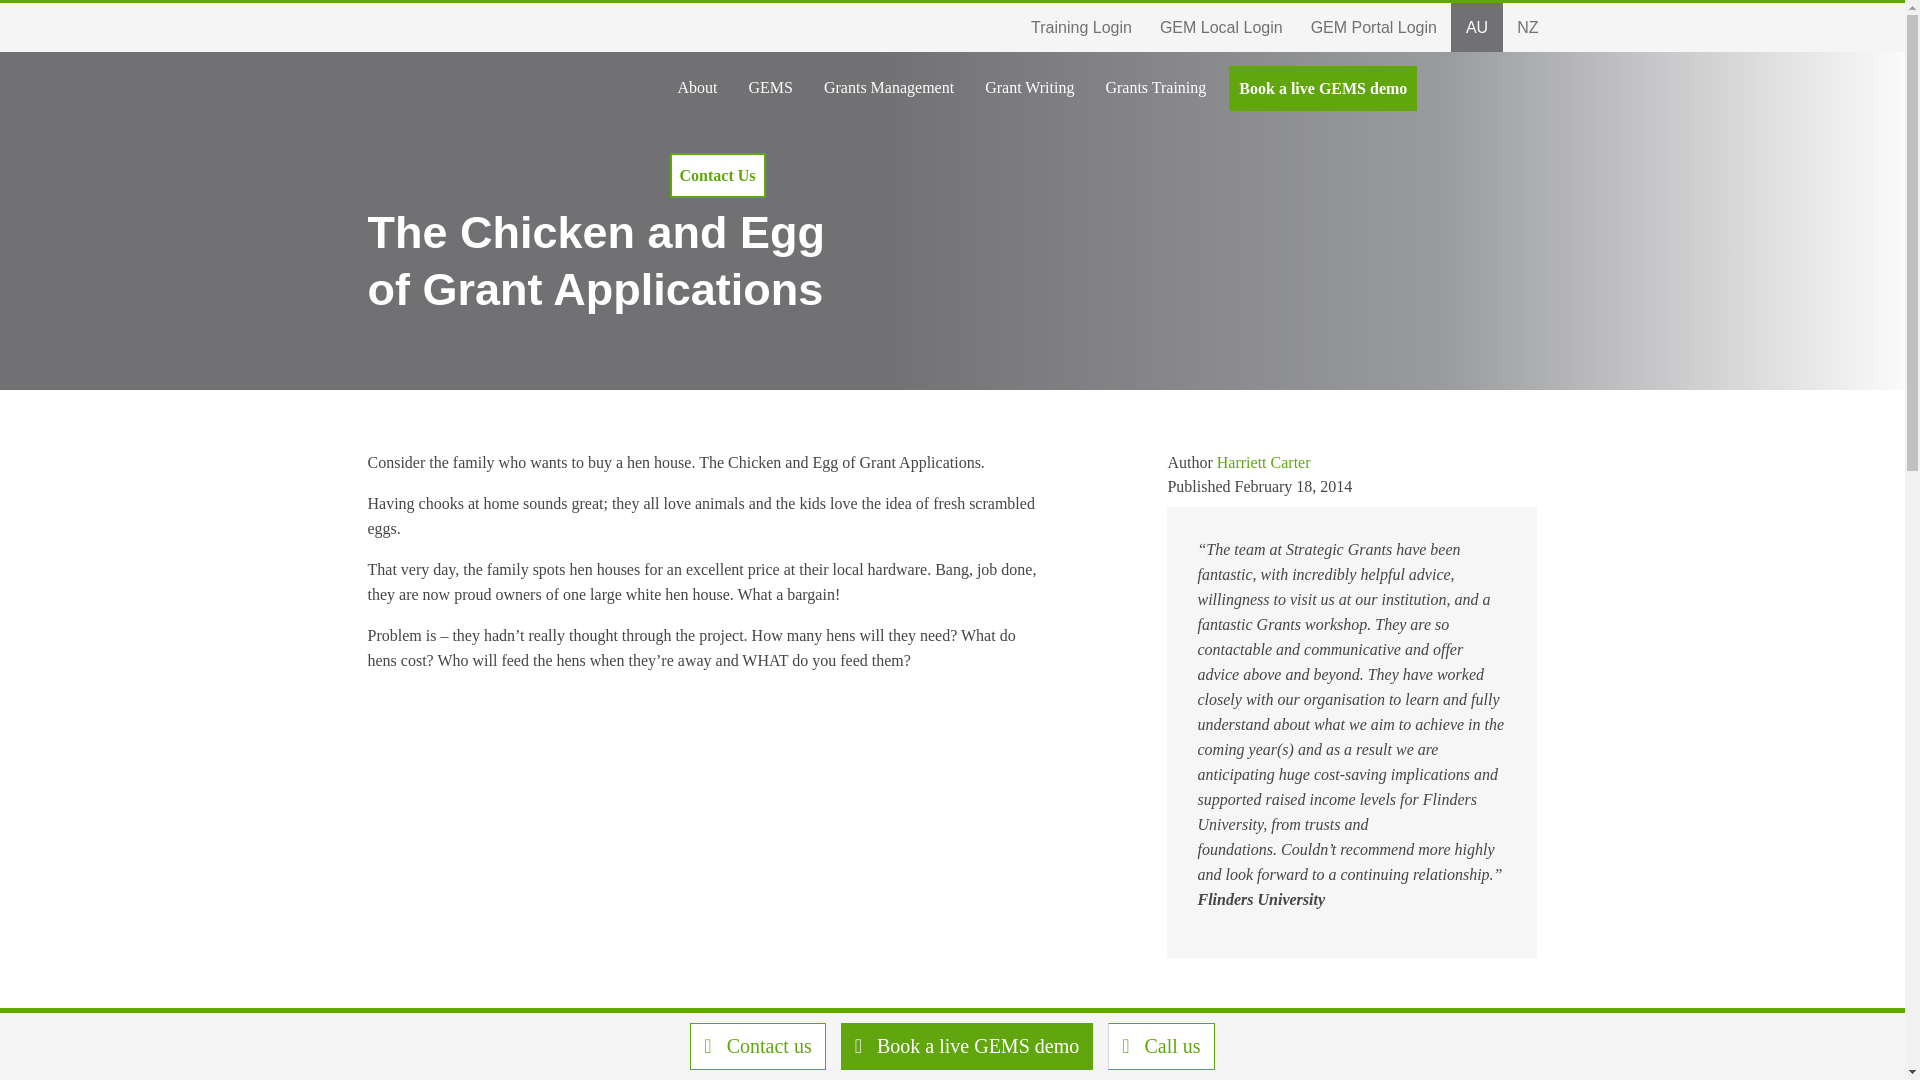 This screenshot has height=1080, width=1920. What do you see at coordinates (888, 88) in the screenshot?
I see `GEMS` at bounding box center [888, 88].